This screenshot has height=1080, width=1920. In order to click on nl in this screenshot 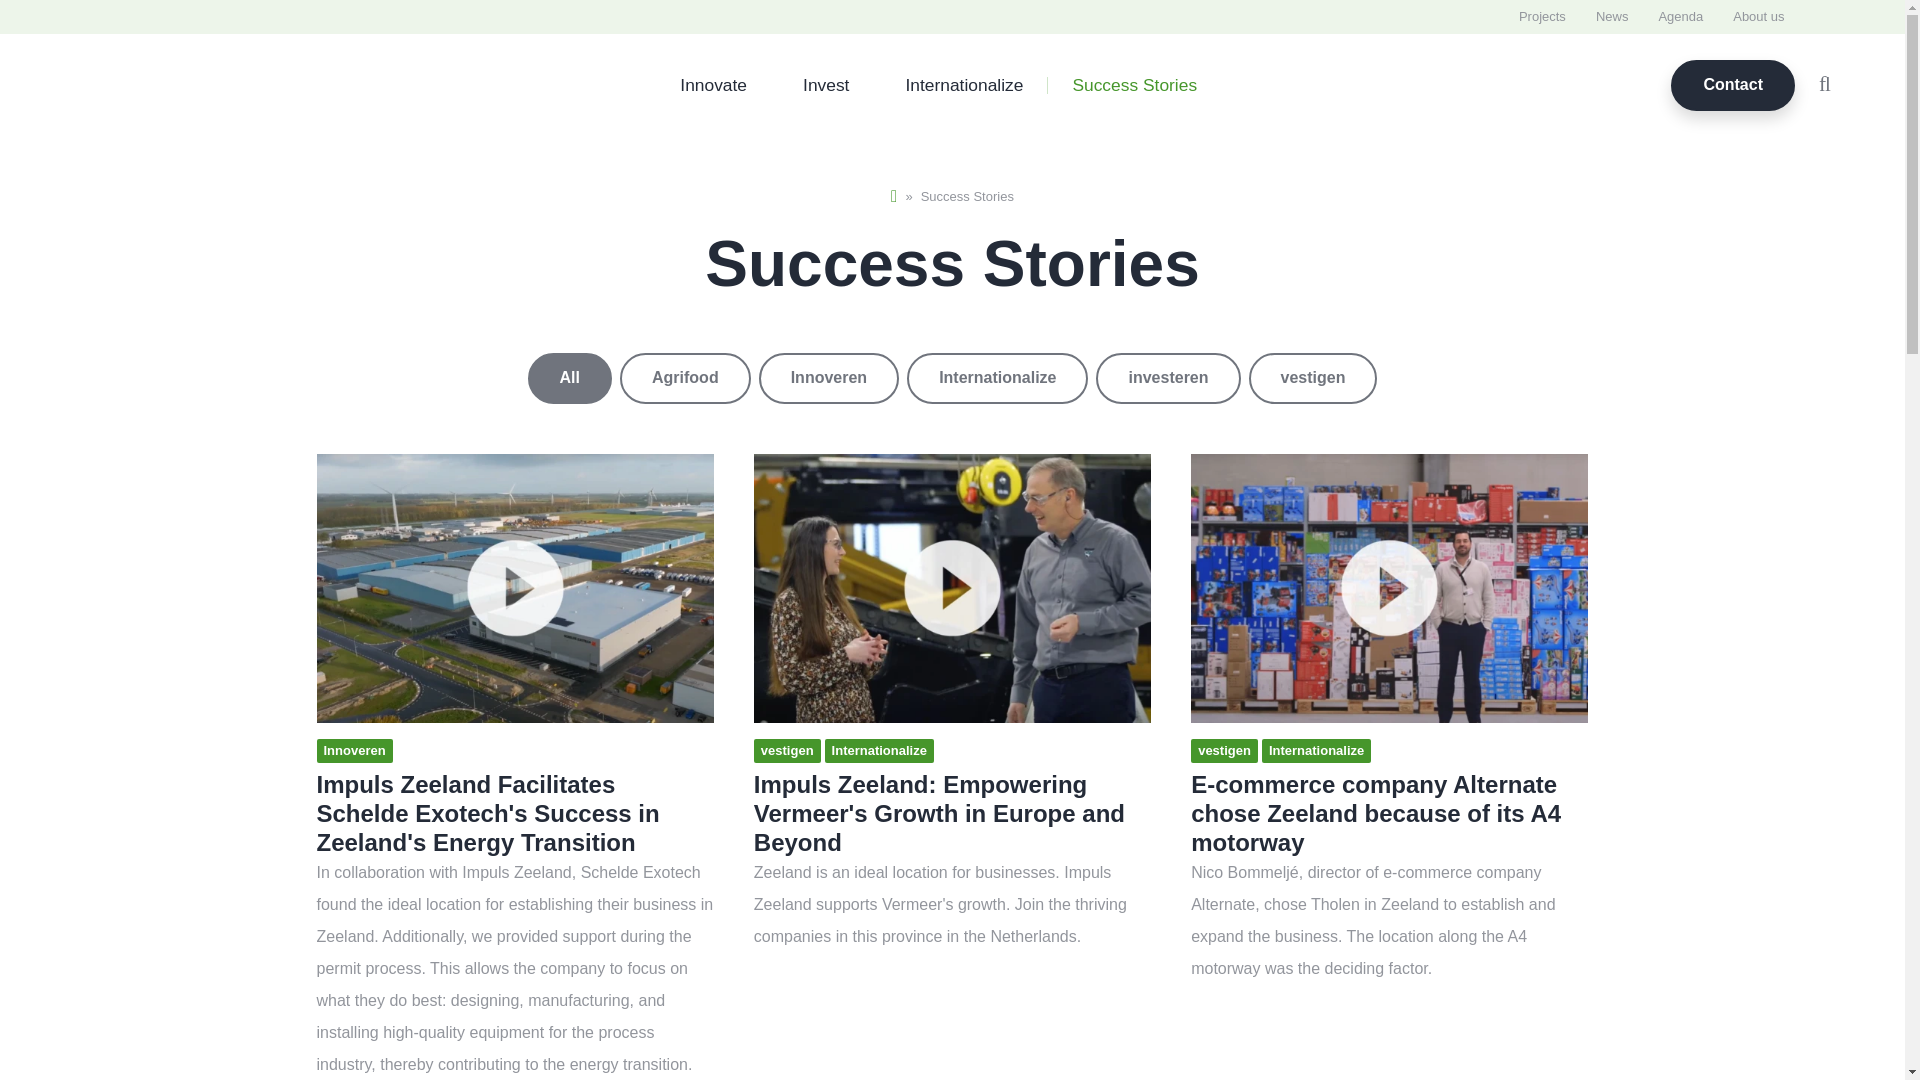, I will do `click(1822, 16)`.